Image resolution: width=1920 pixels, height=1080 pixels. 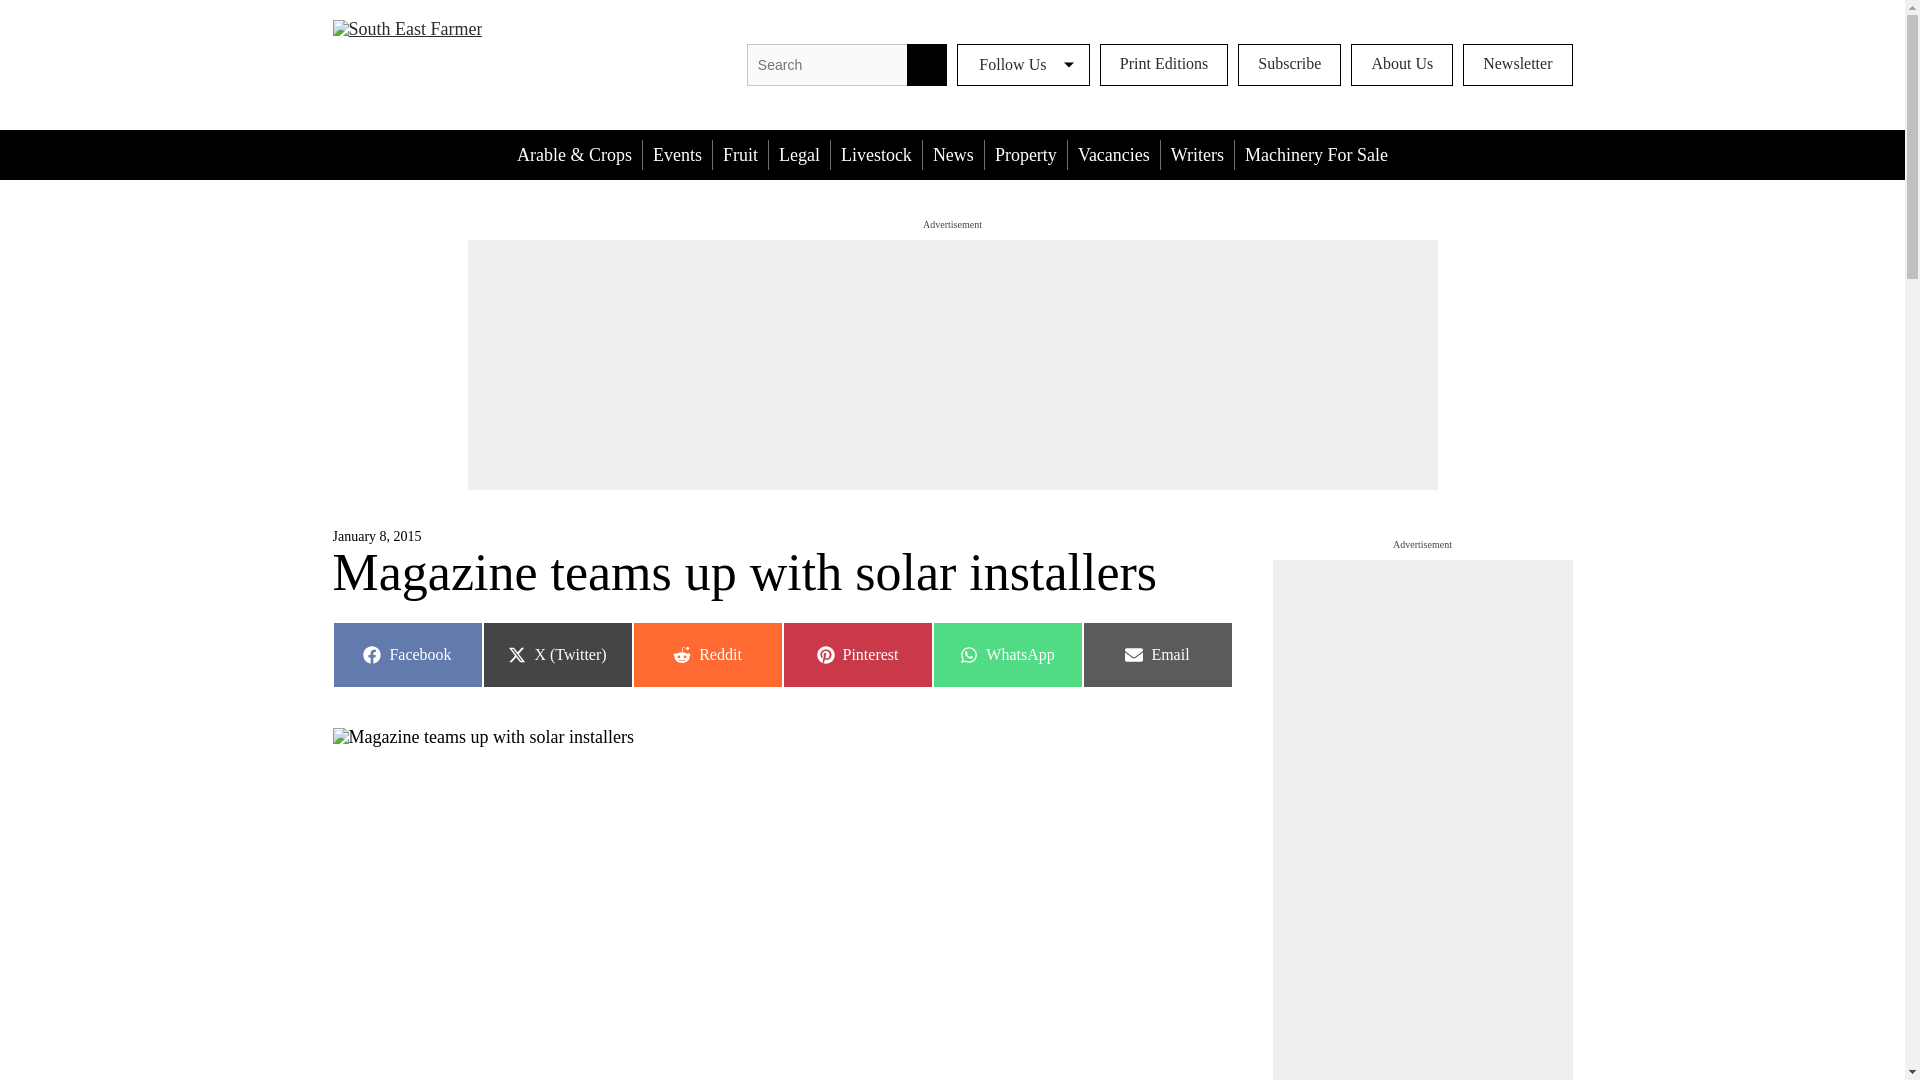 I want to click on About Us, so click(x=799, y=154).